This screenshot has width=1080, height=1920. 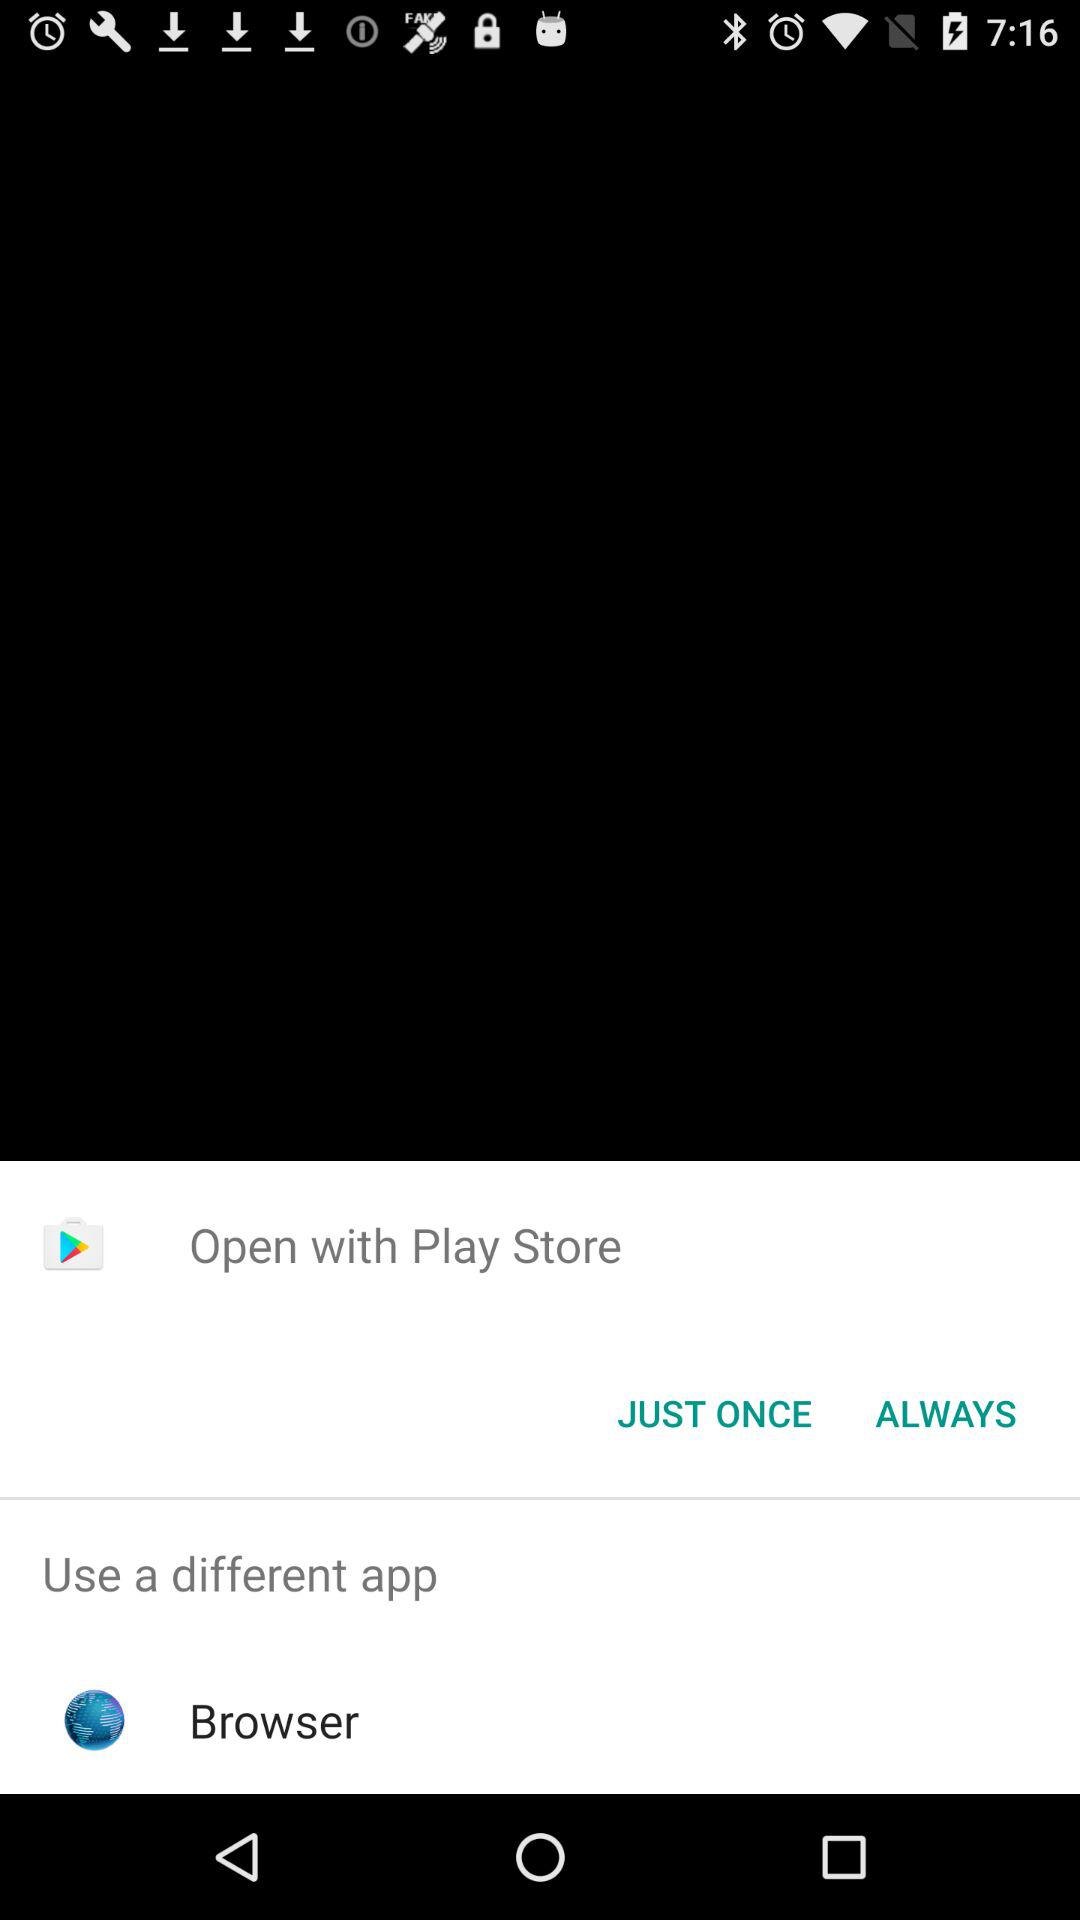 I want to click on choose app below the open with play icon, so click(x=714, y=1413).